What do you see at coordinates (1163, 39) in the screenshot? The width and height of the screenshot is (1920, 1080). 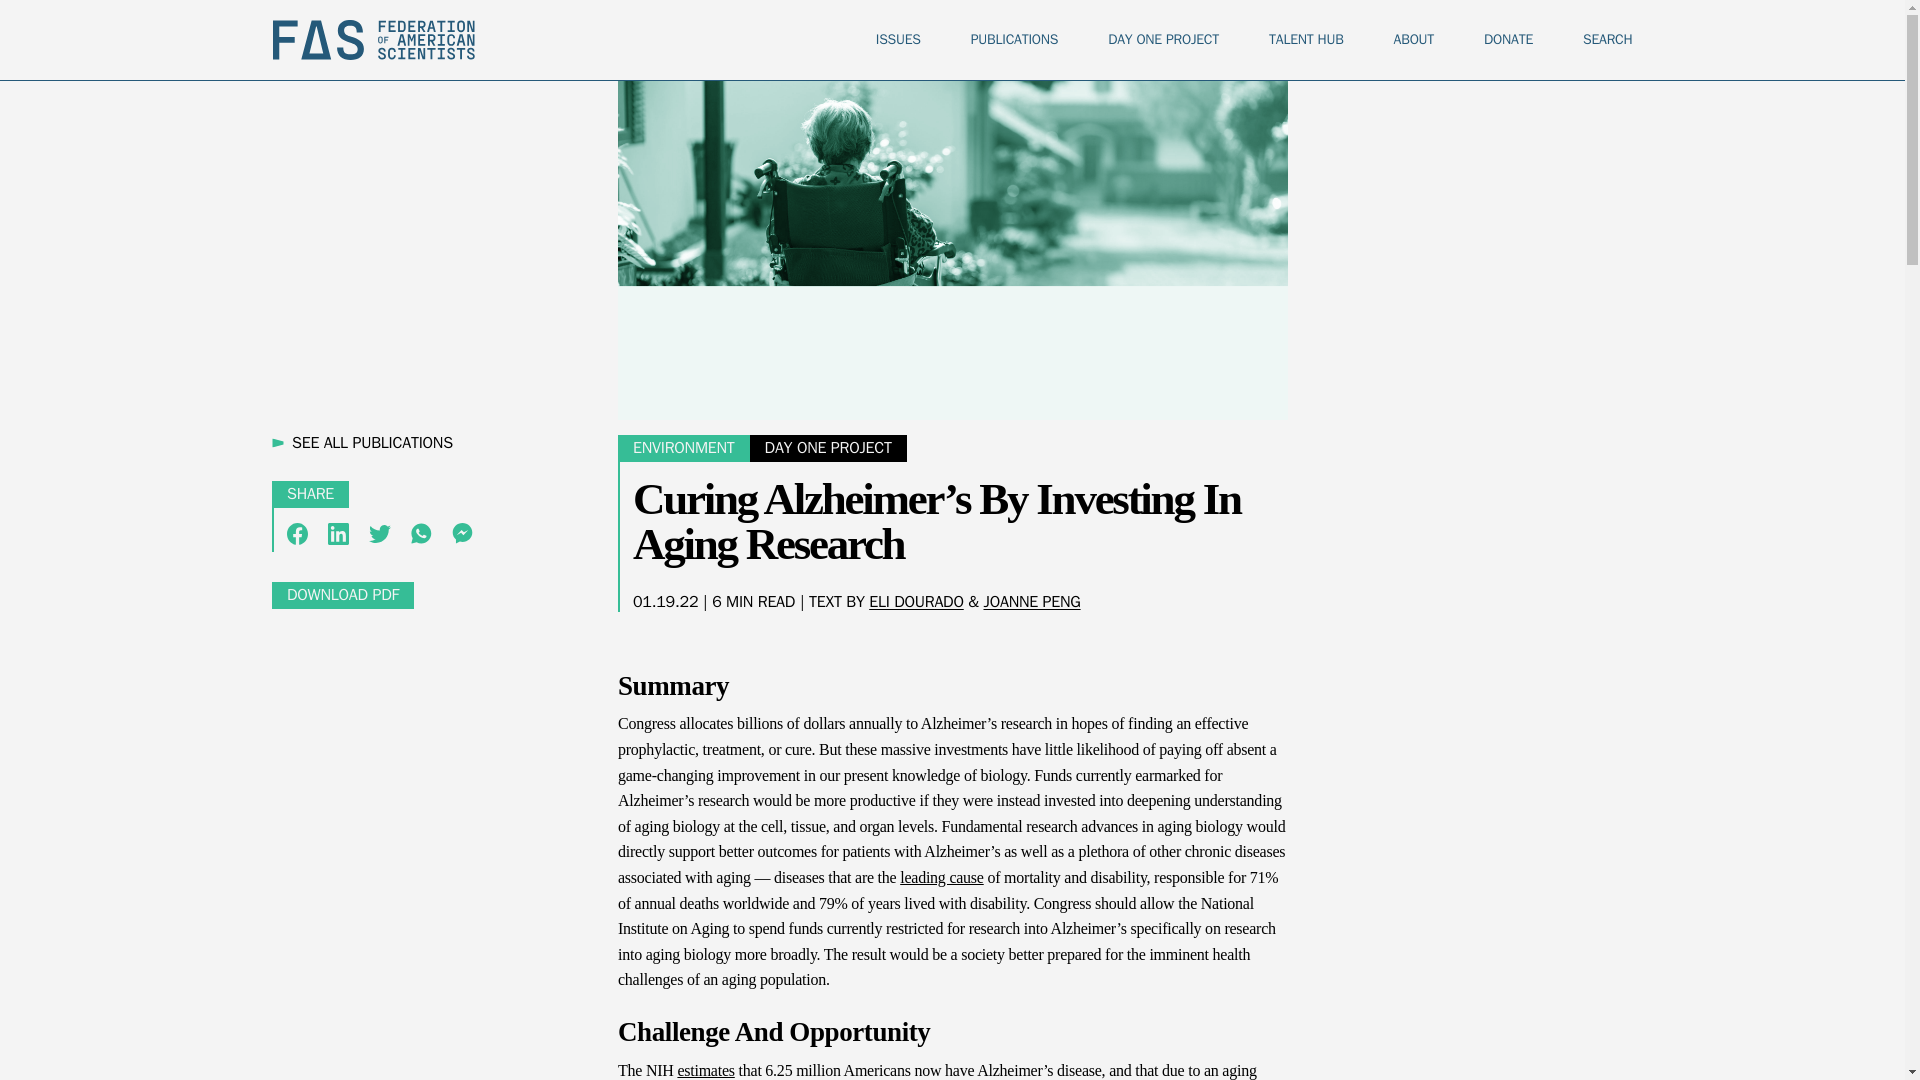 I see `DAY ONE PROJECT` at bounding box center [1163, 39].